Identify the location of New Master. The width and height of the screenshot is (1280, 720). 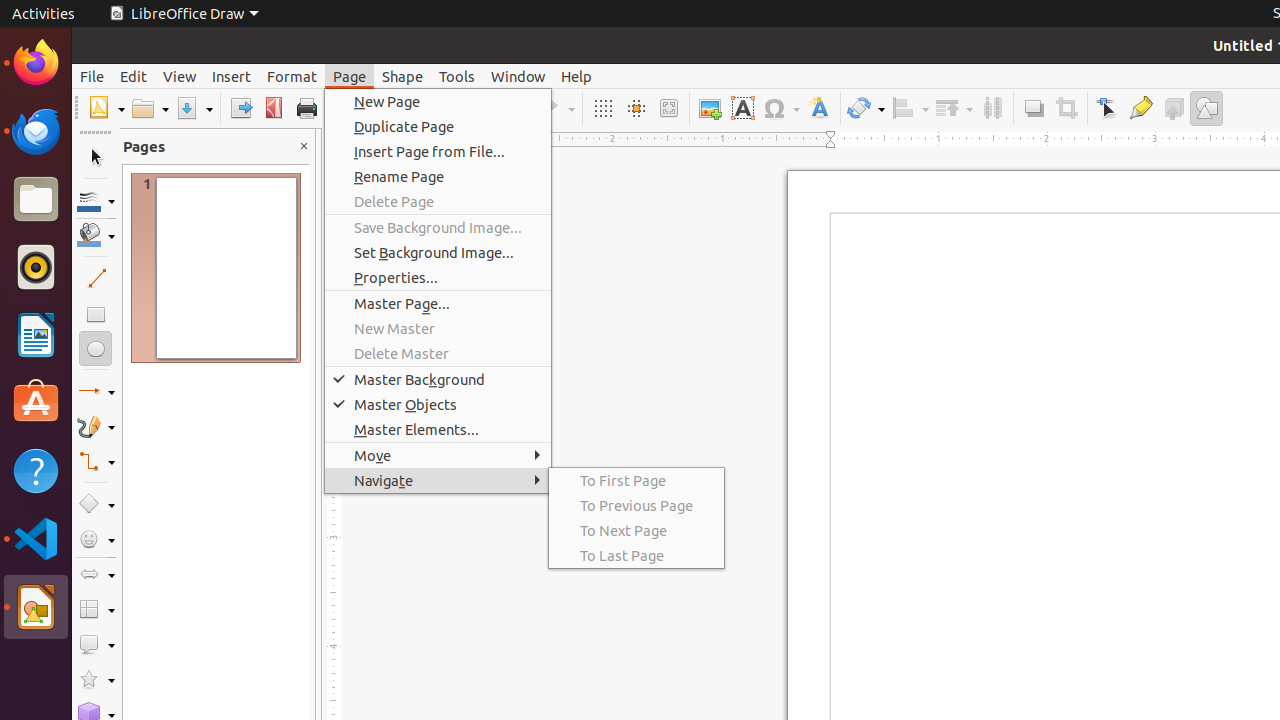
(438, 328).